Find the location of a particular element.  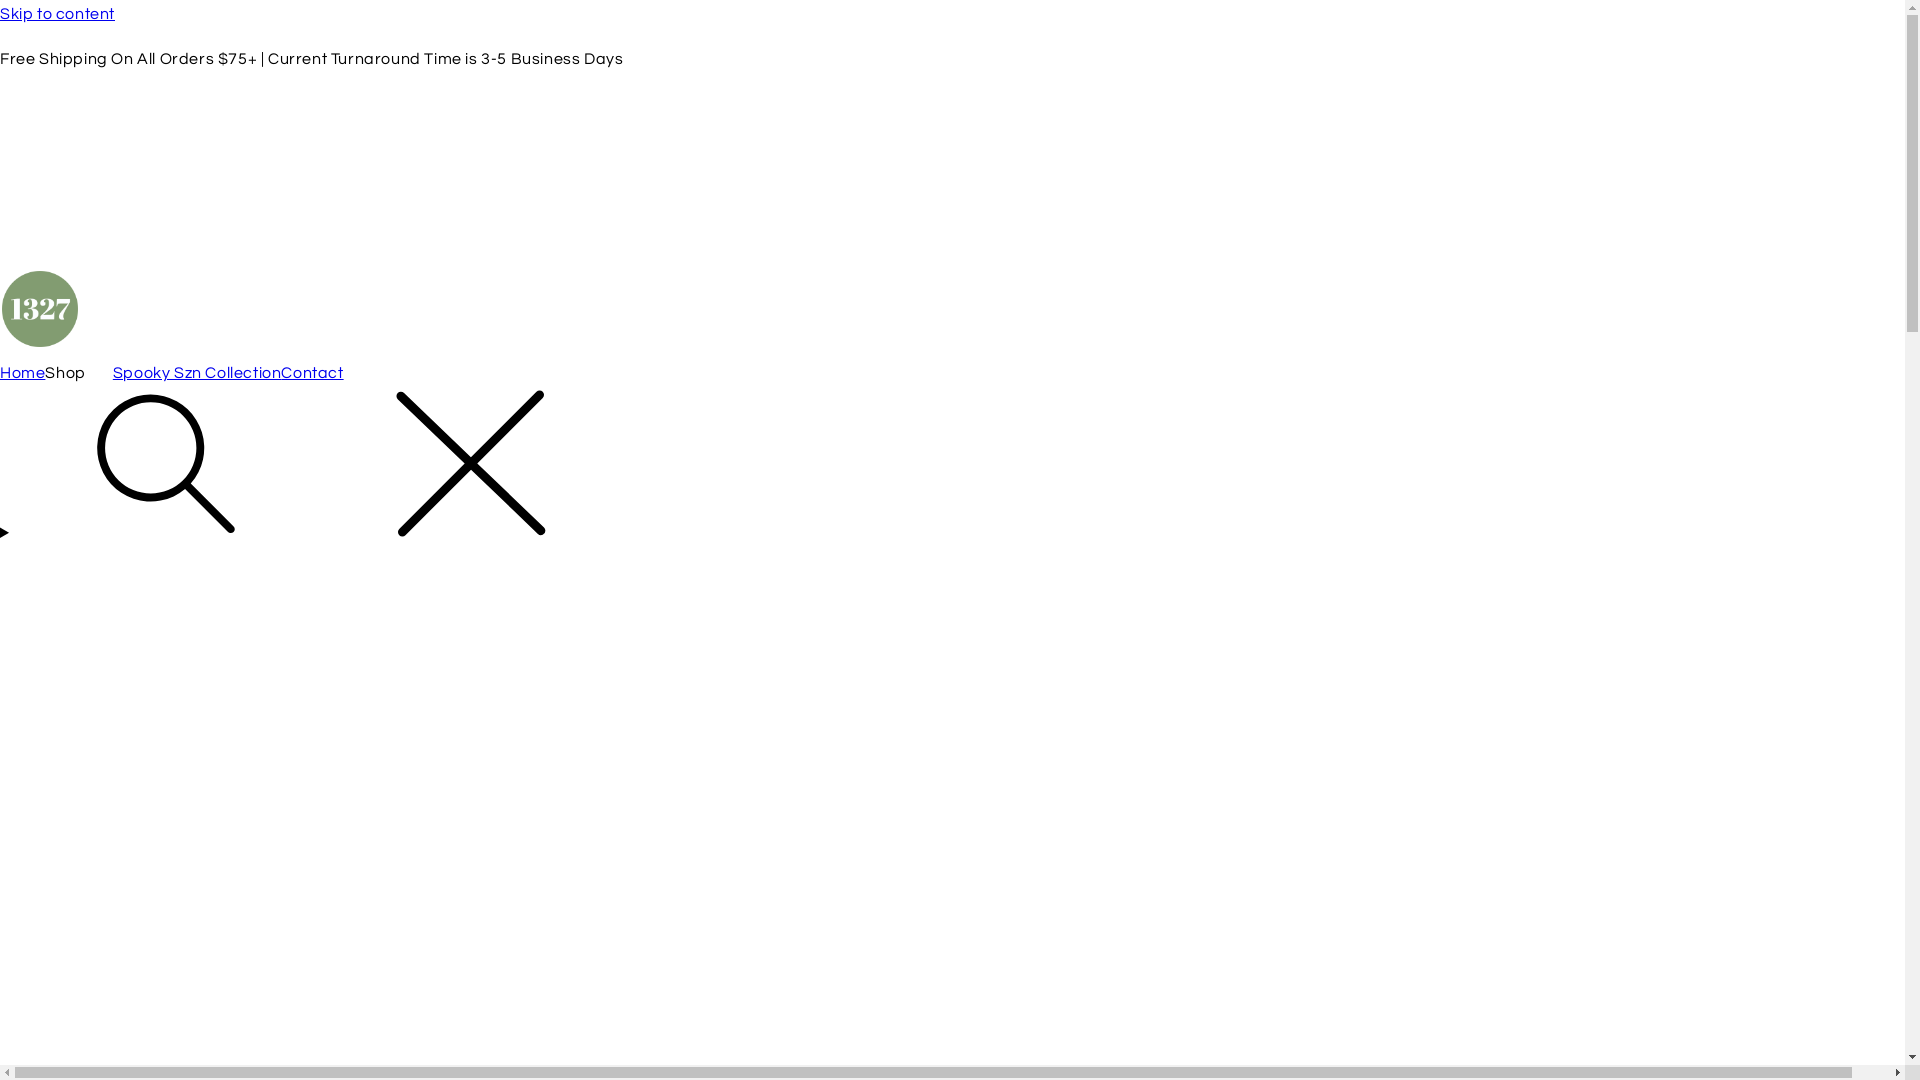

Contact is located at coordinates (312, 374).